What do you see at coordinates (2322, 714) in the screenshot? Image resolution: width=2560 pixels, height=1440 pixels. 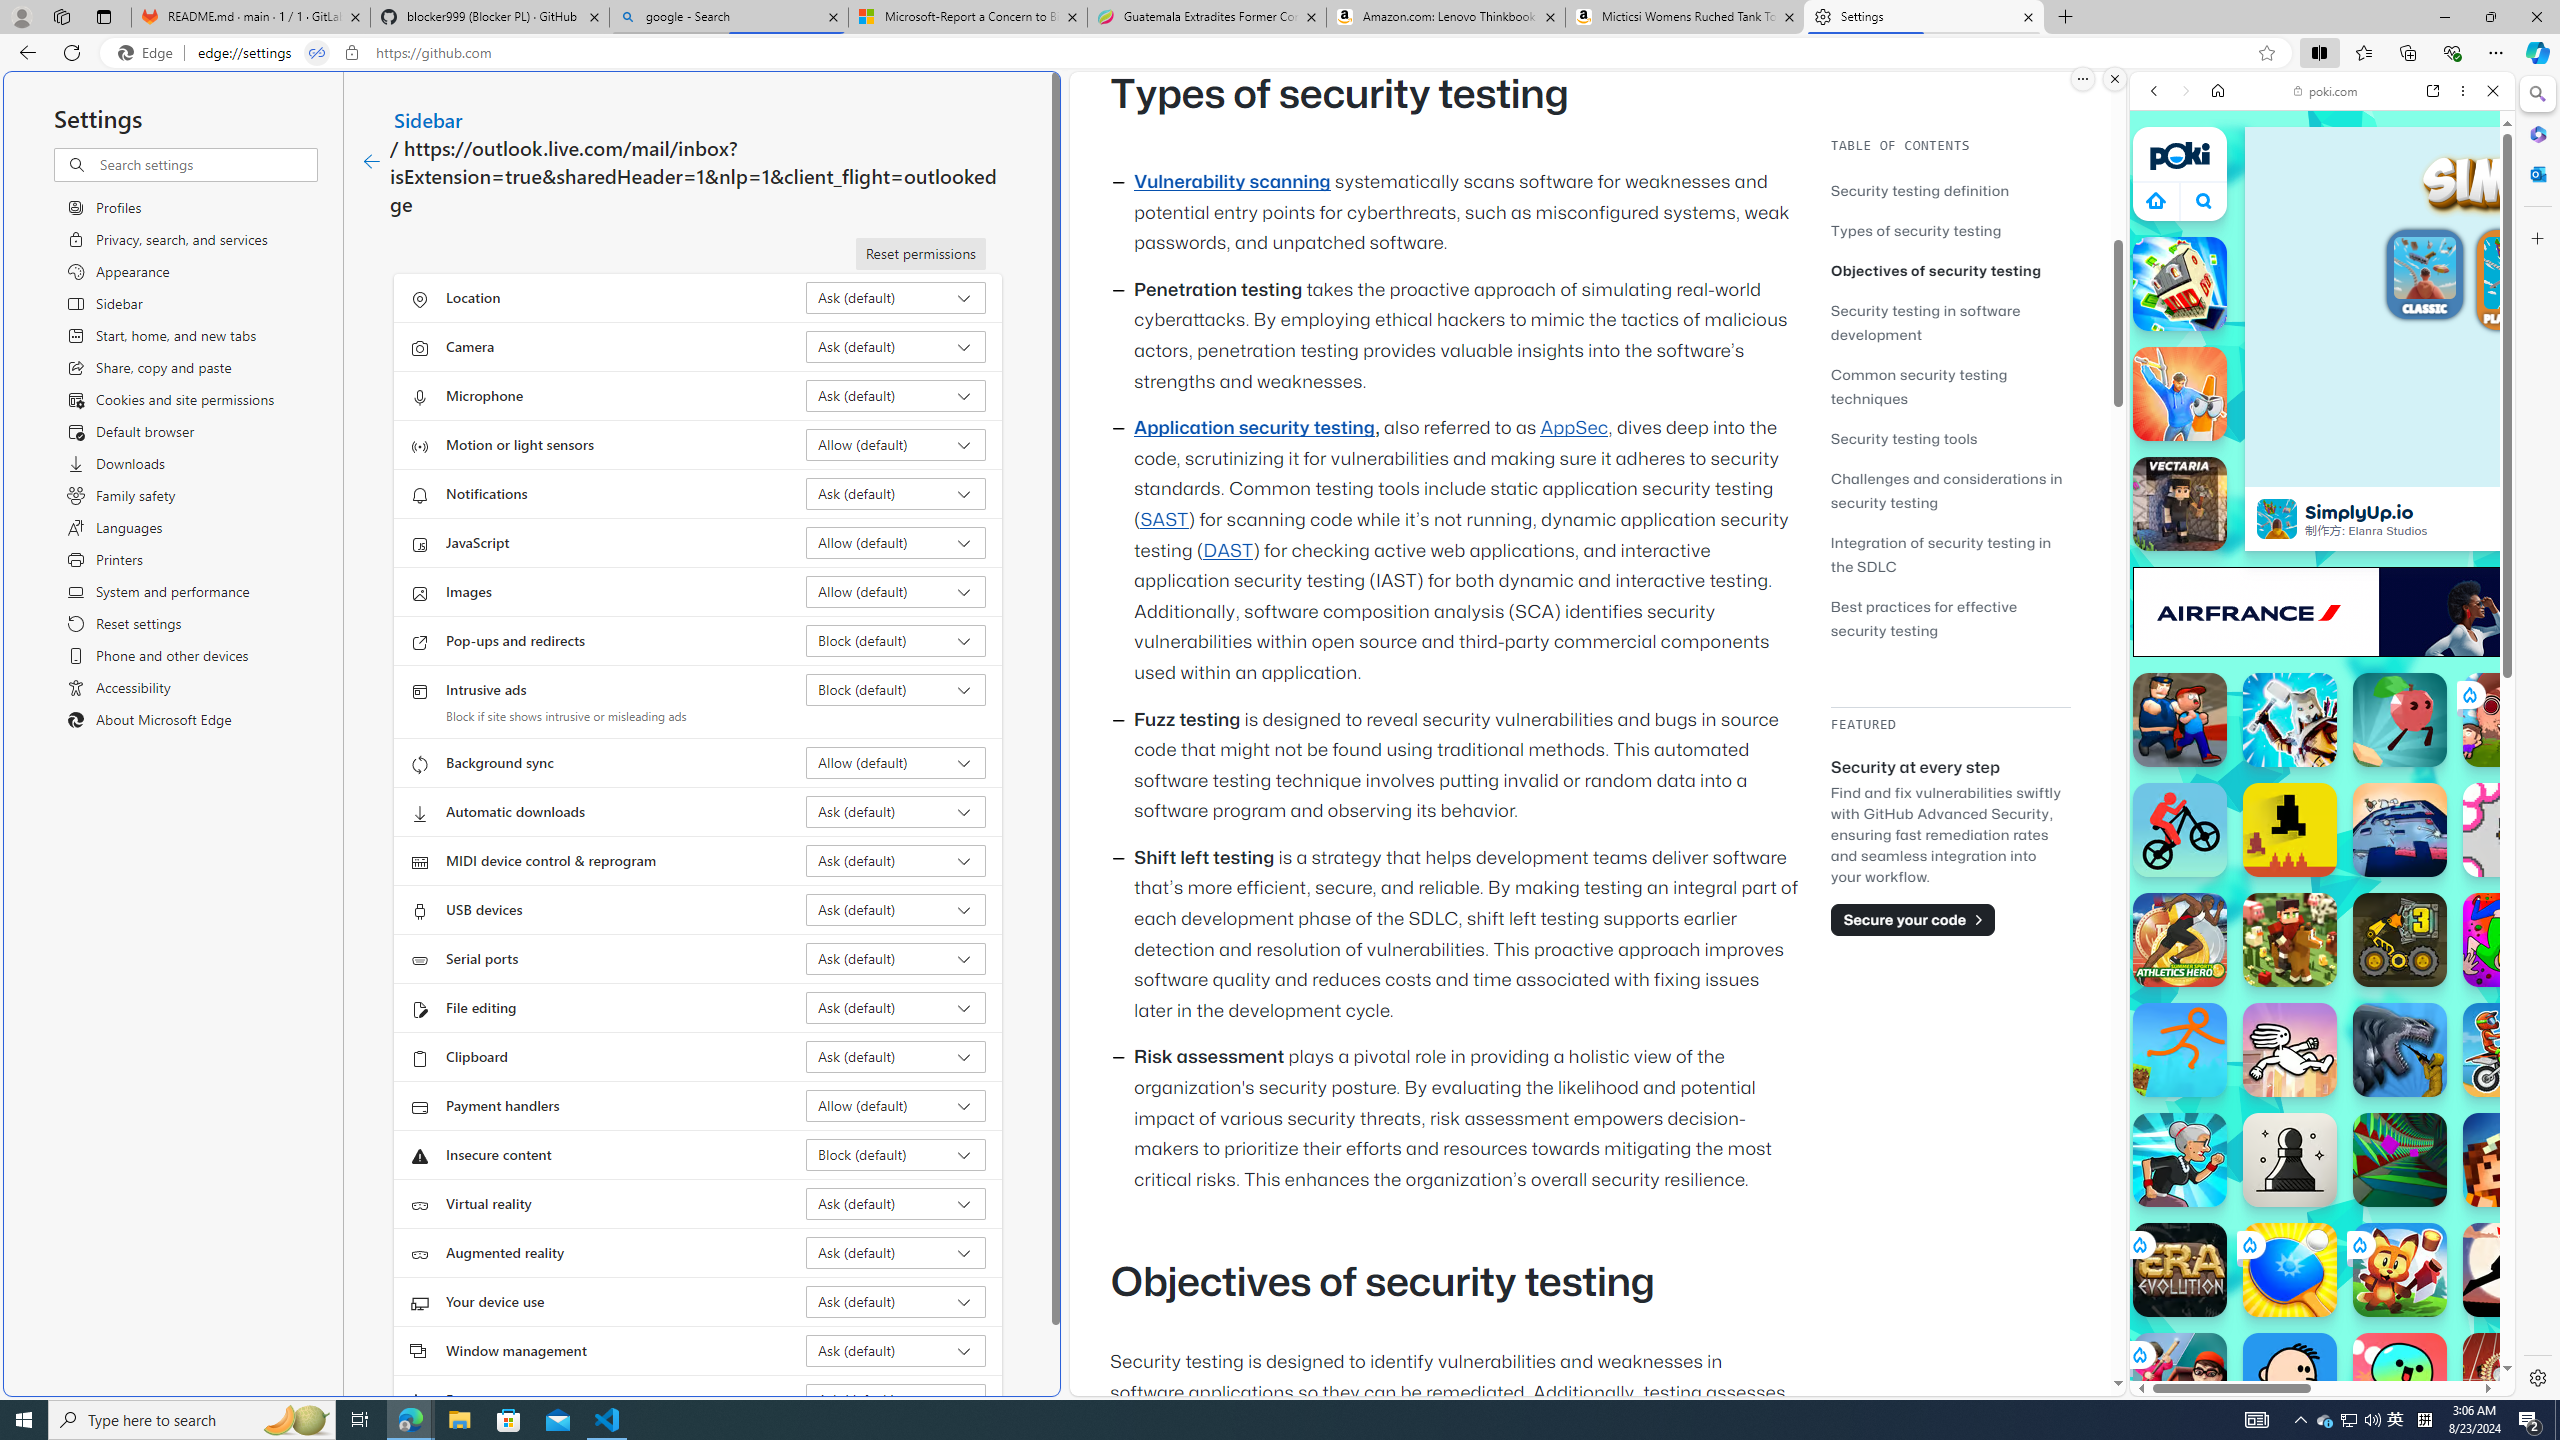 I see `Games for Girls` at bounding box center [2322, 714].